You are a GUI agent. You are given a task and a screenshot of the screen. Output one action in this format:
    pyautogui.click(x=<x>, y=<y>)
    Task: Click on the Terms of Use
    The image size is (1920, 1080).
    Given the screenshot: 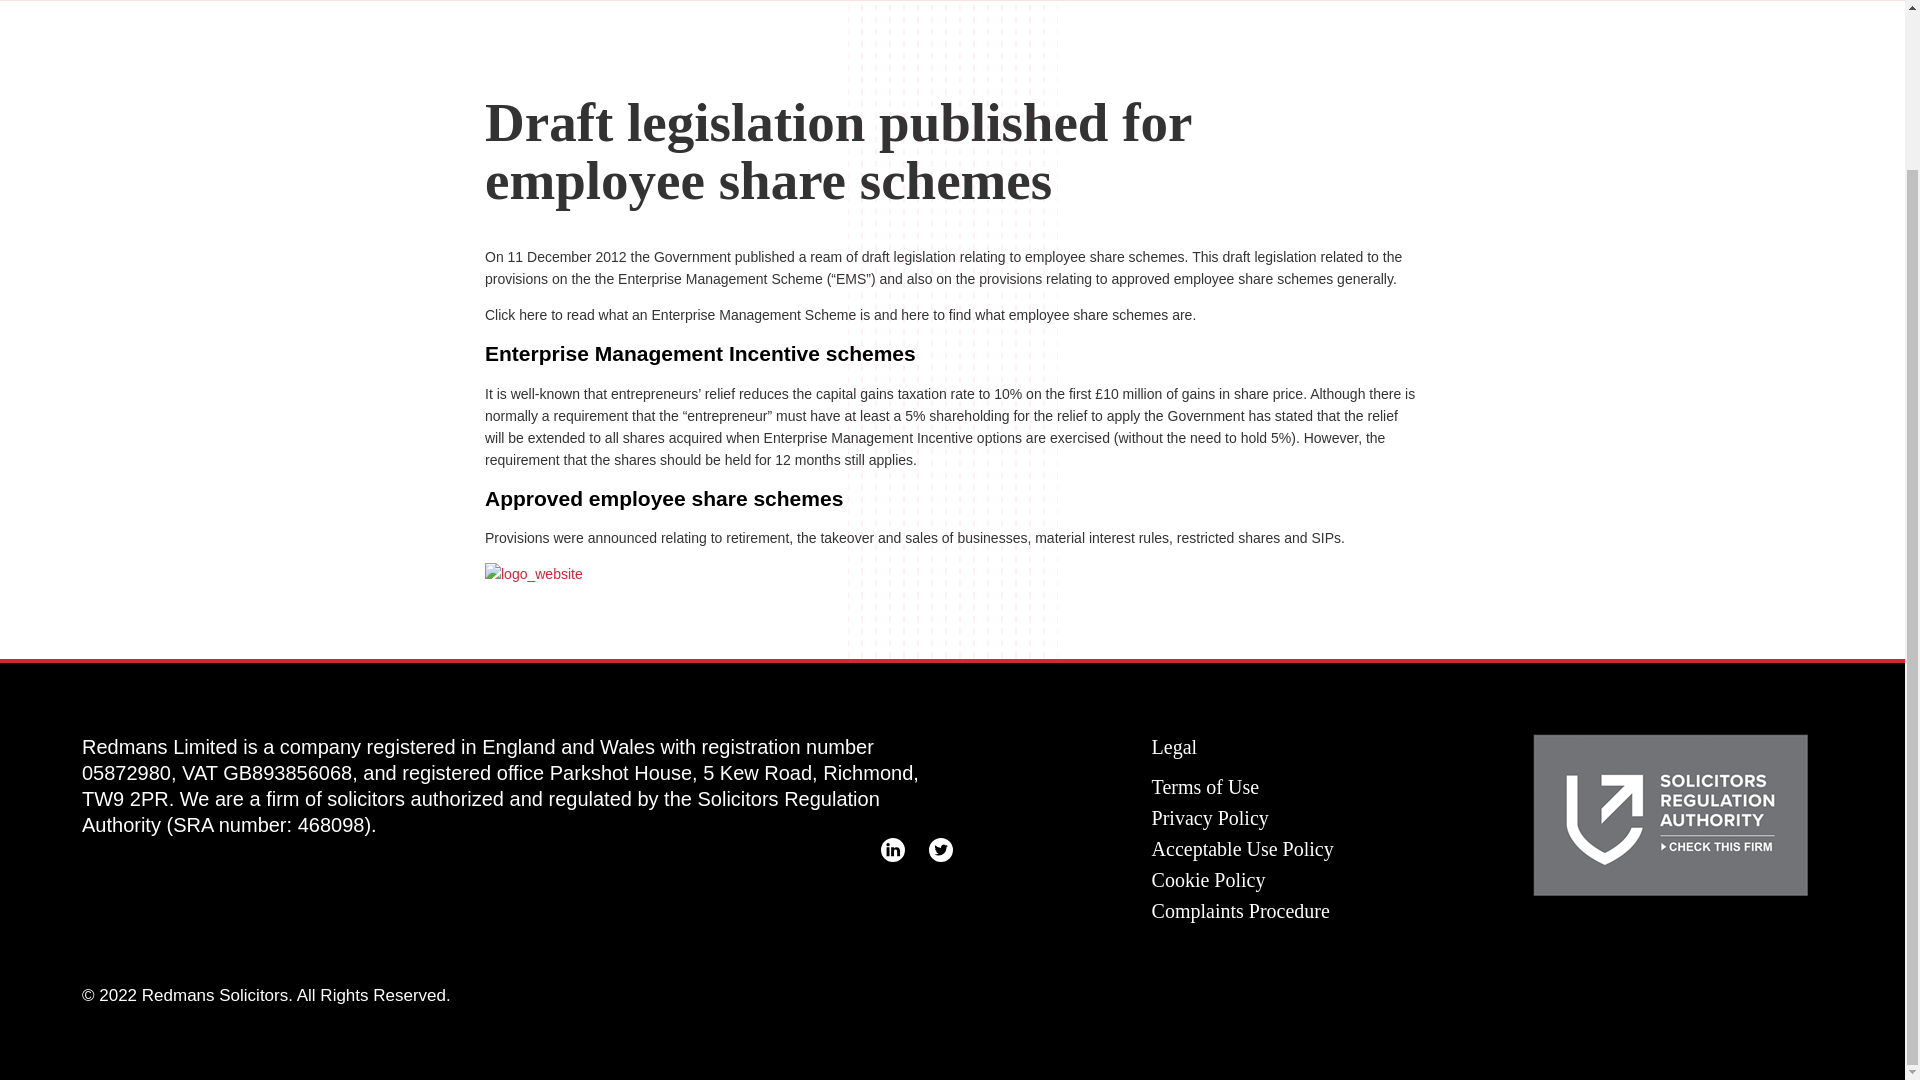 What is the action you would take?
    pyautogui.click(x=1206, y=787)
    